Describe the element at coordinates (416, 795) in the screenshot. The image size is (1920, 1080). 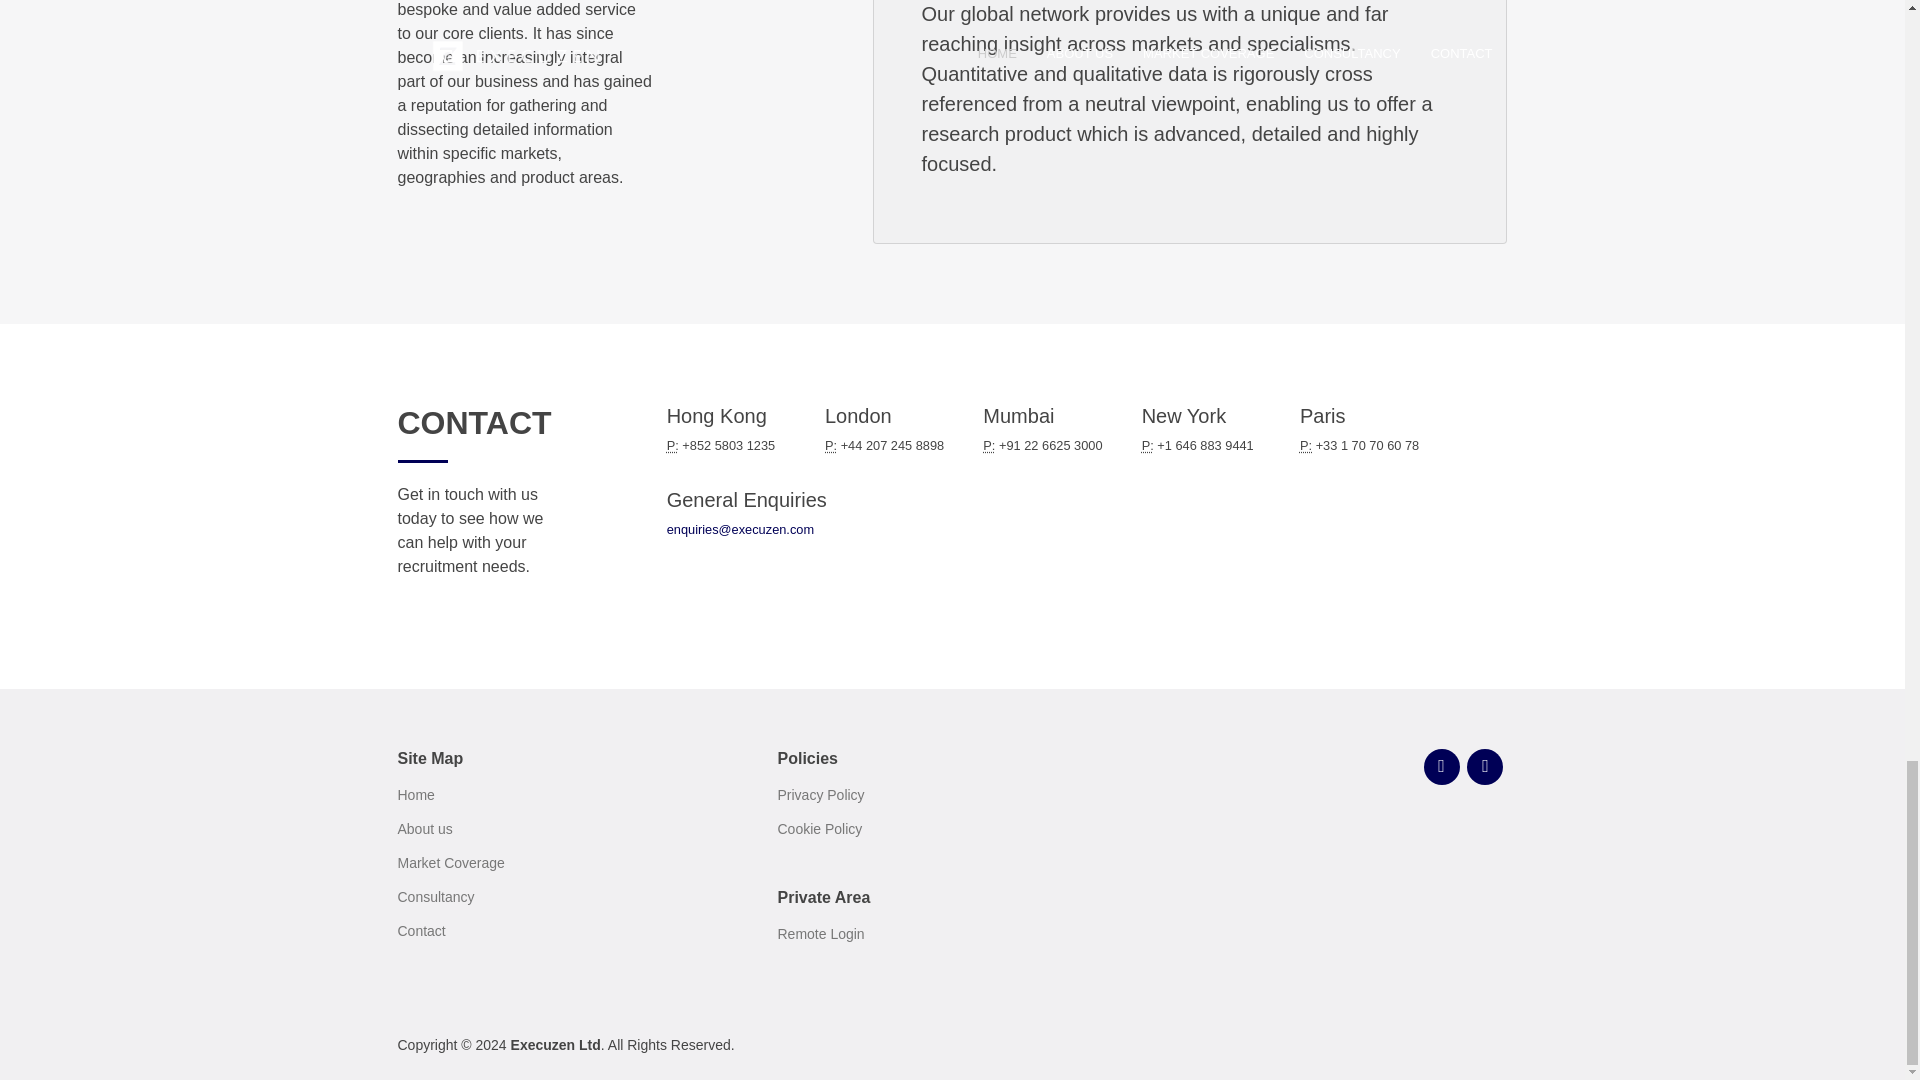
I see `Home` at that location.